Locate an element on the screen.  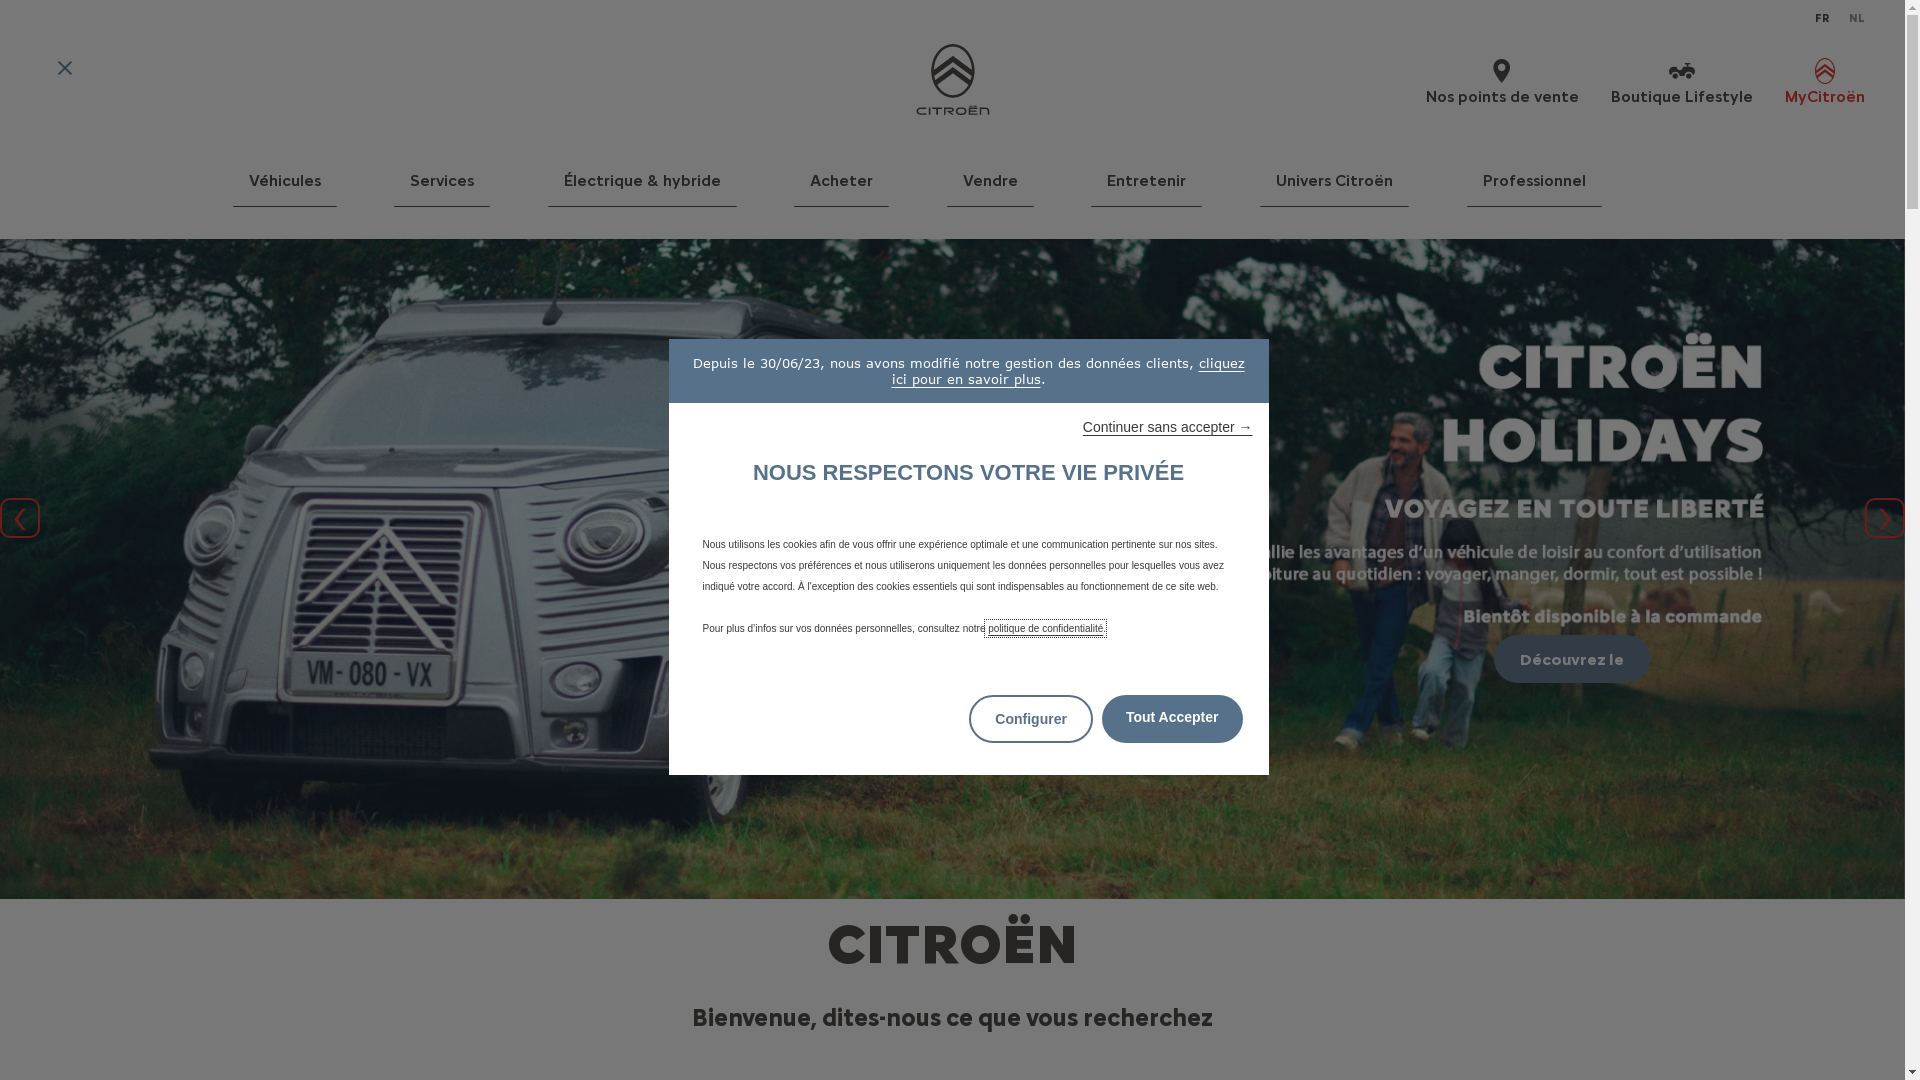
Entretenir is located at coordinates (1146, 188).